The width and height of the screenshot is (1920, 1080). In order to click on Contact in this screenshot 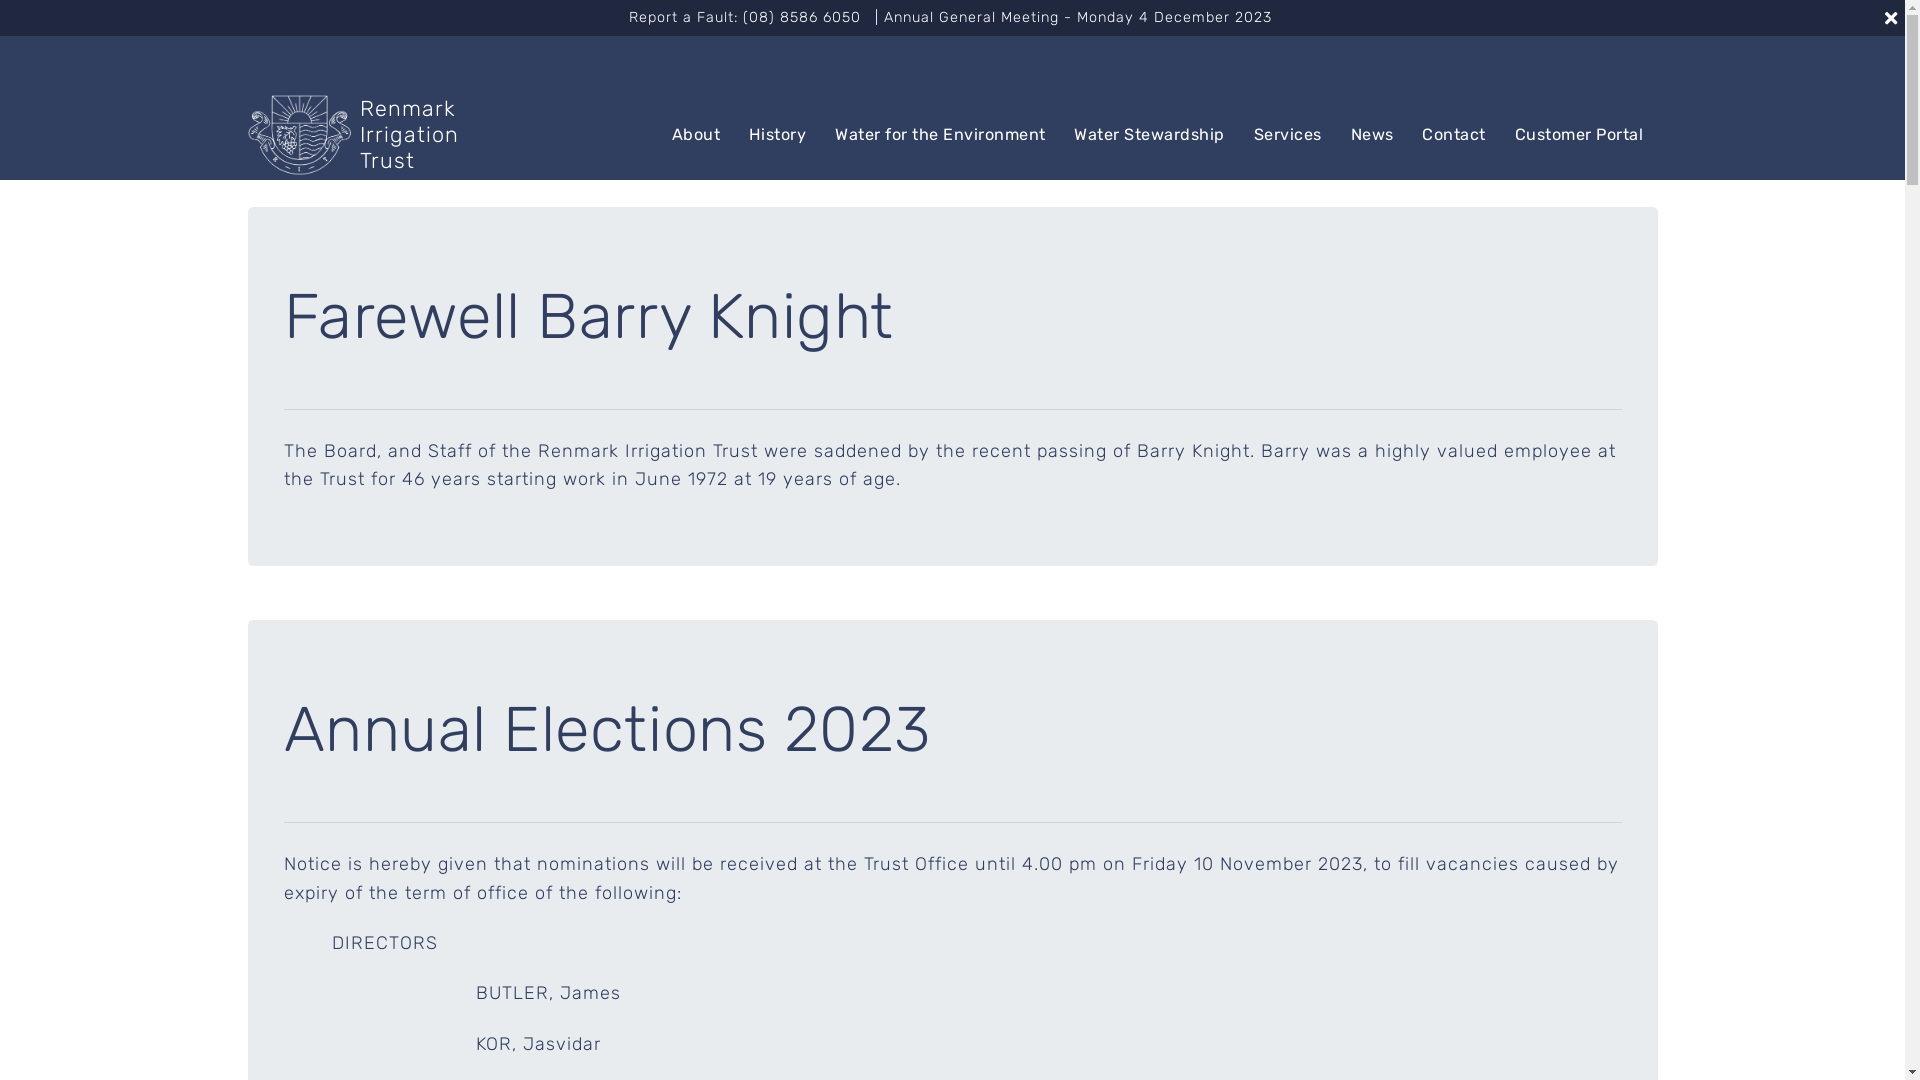, I will do `click(1454, 135)`.